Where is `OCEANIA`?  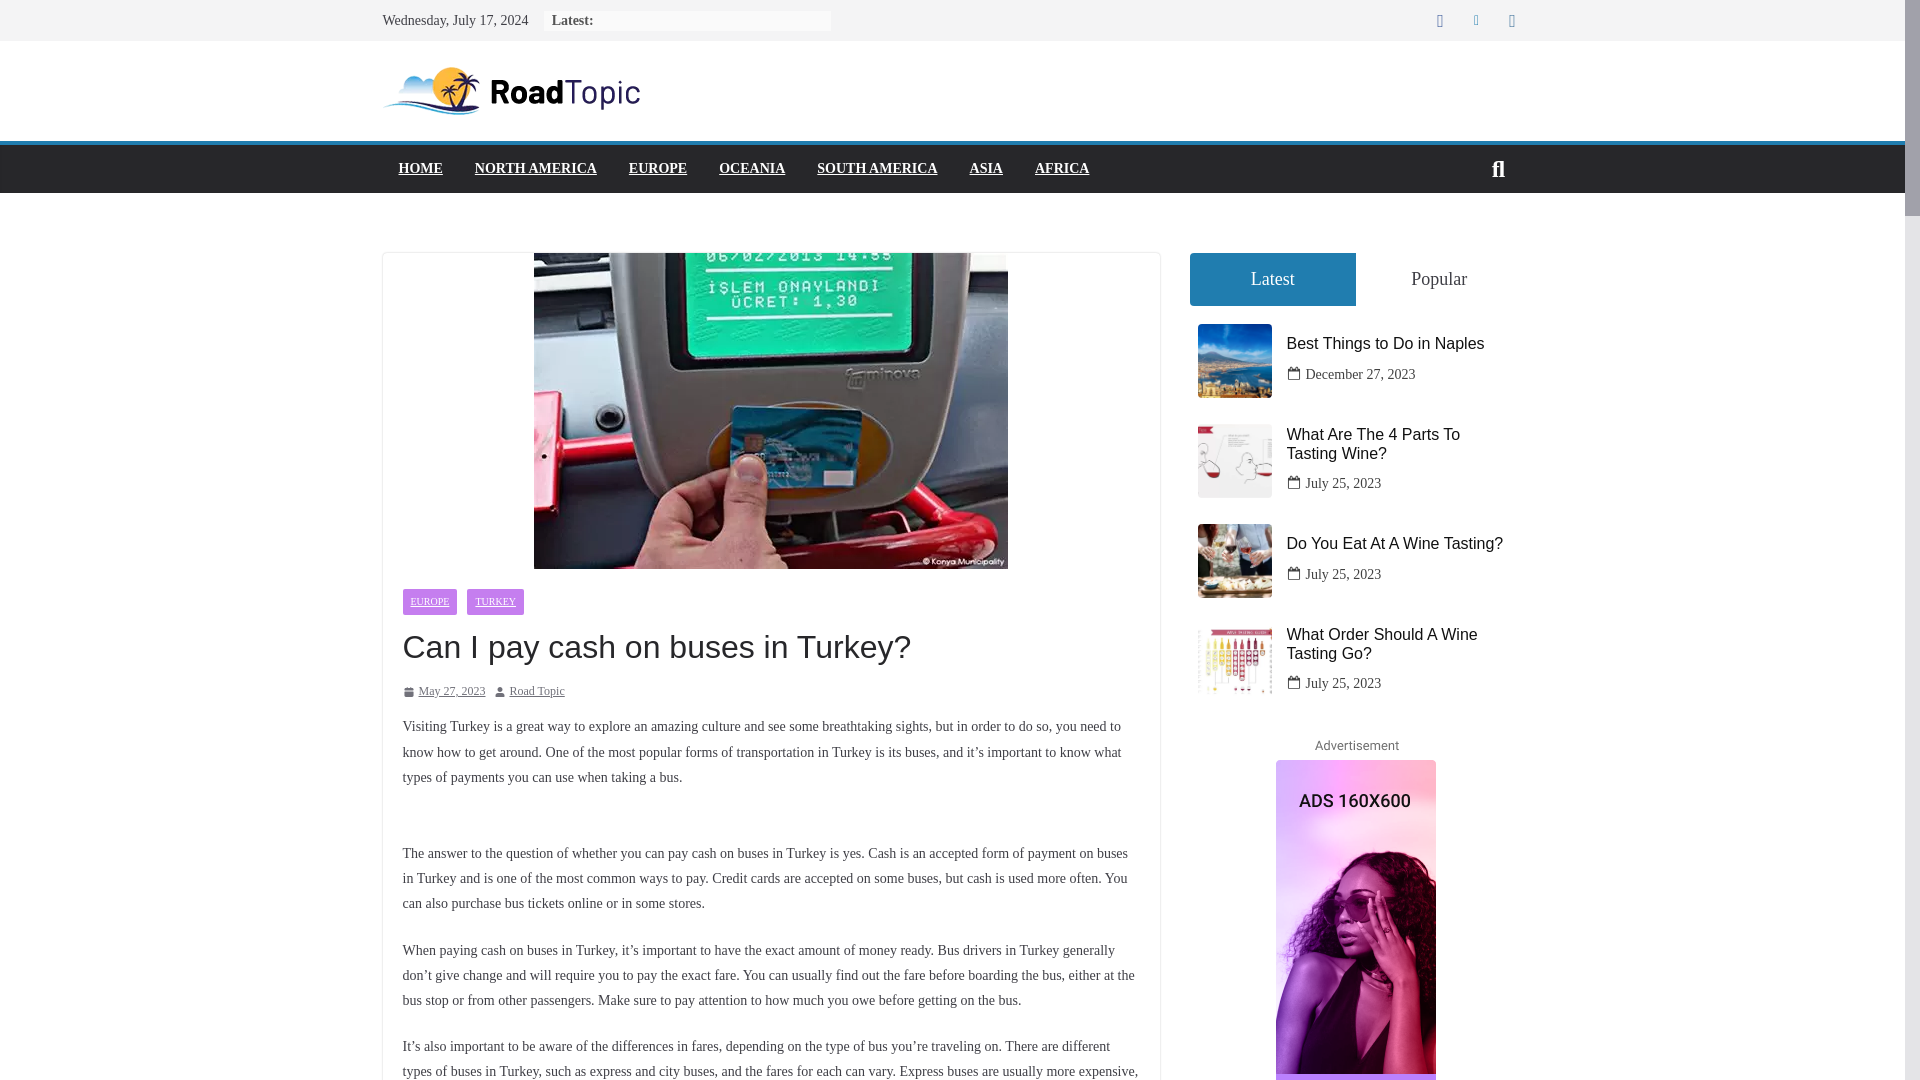 OCEANIA is located at coordinates (752, 168).